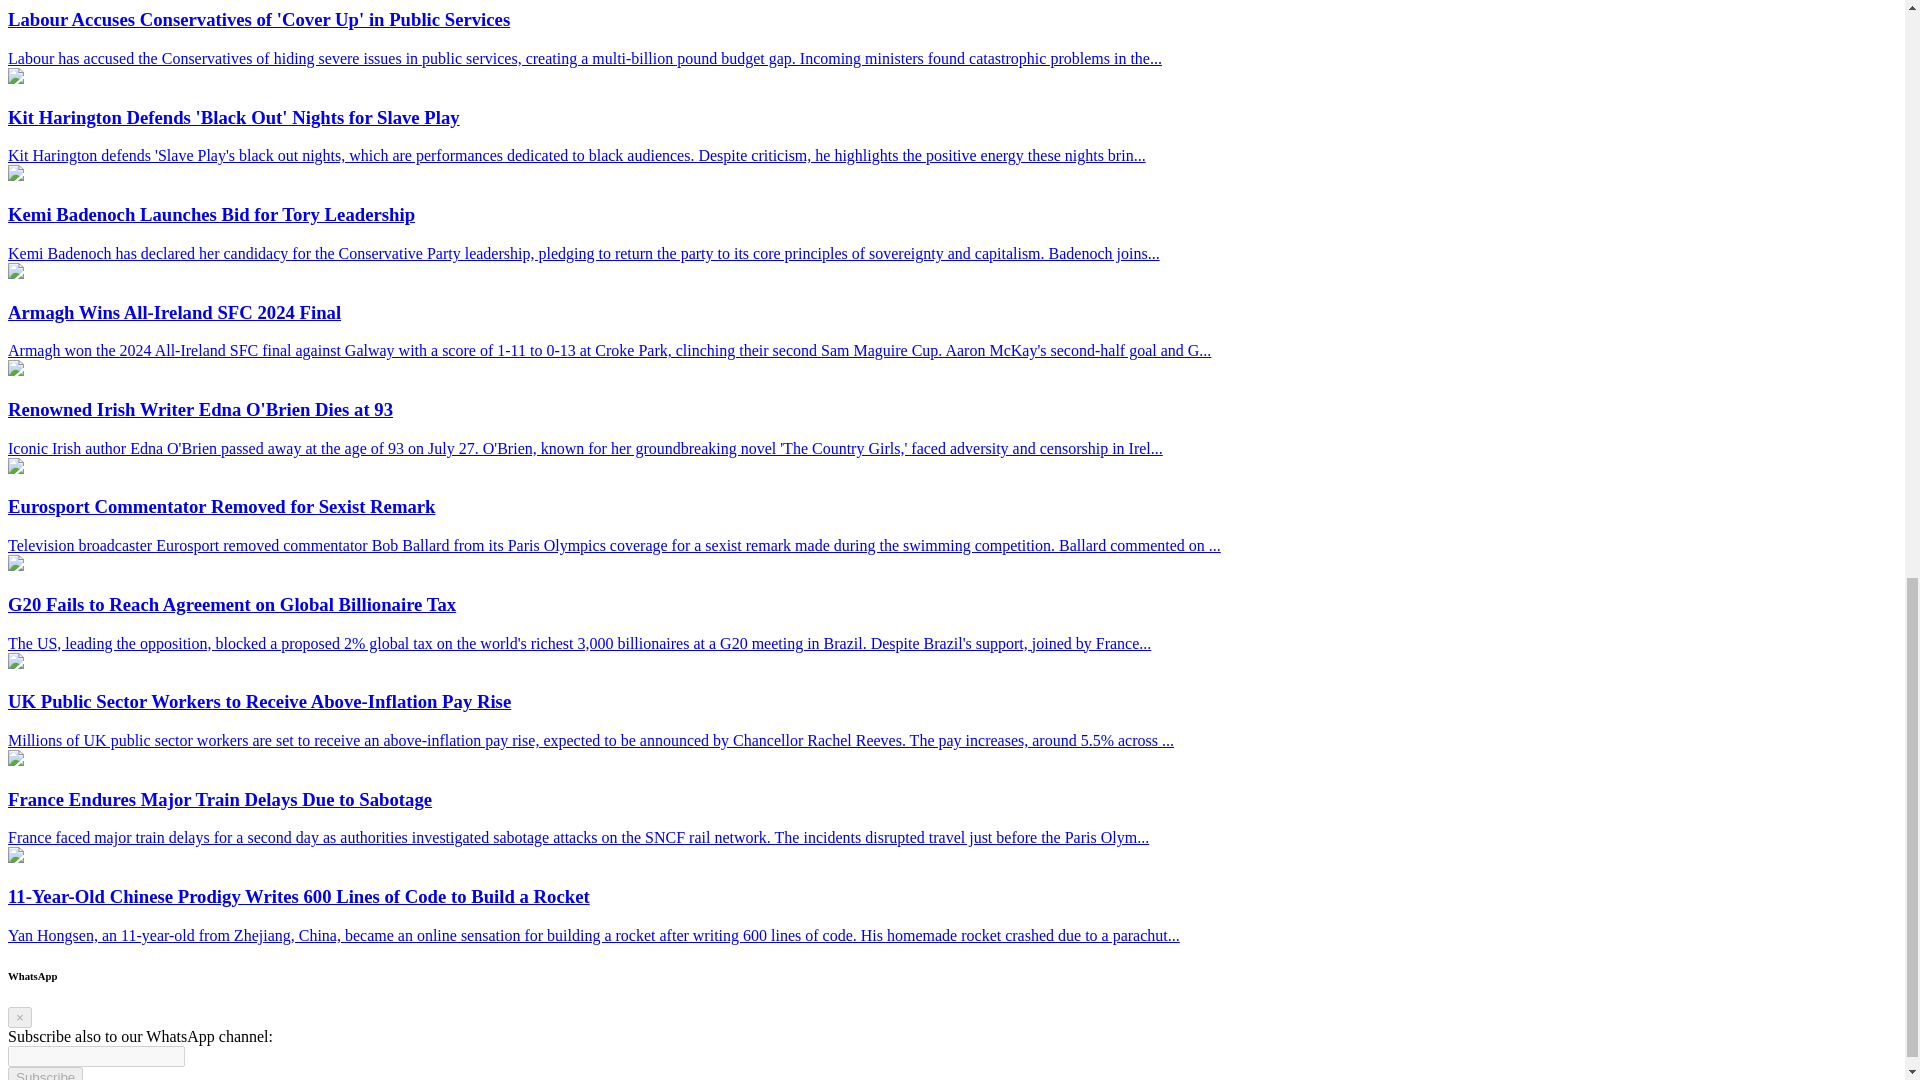  I want to click on Kit Harington Defends 'Black Out' Nights for Slave Play, so click(15, 78).